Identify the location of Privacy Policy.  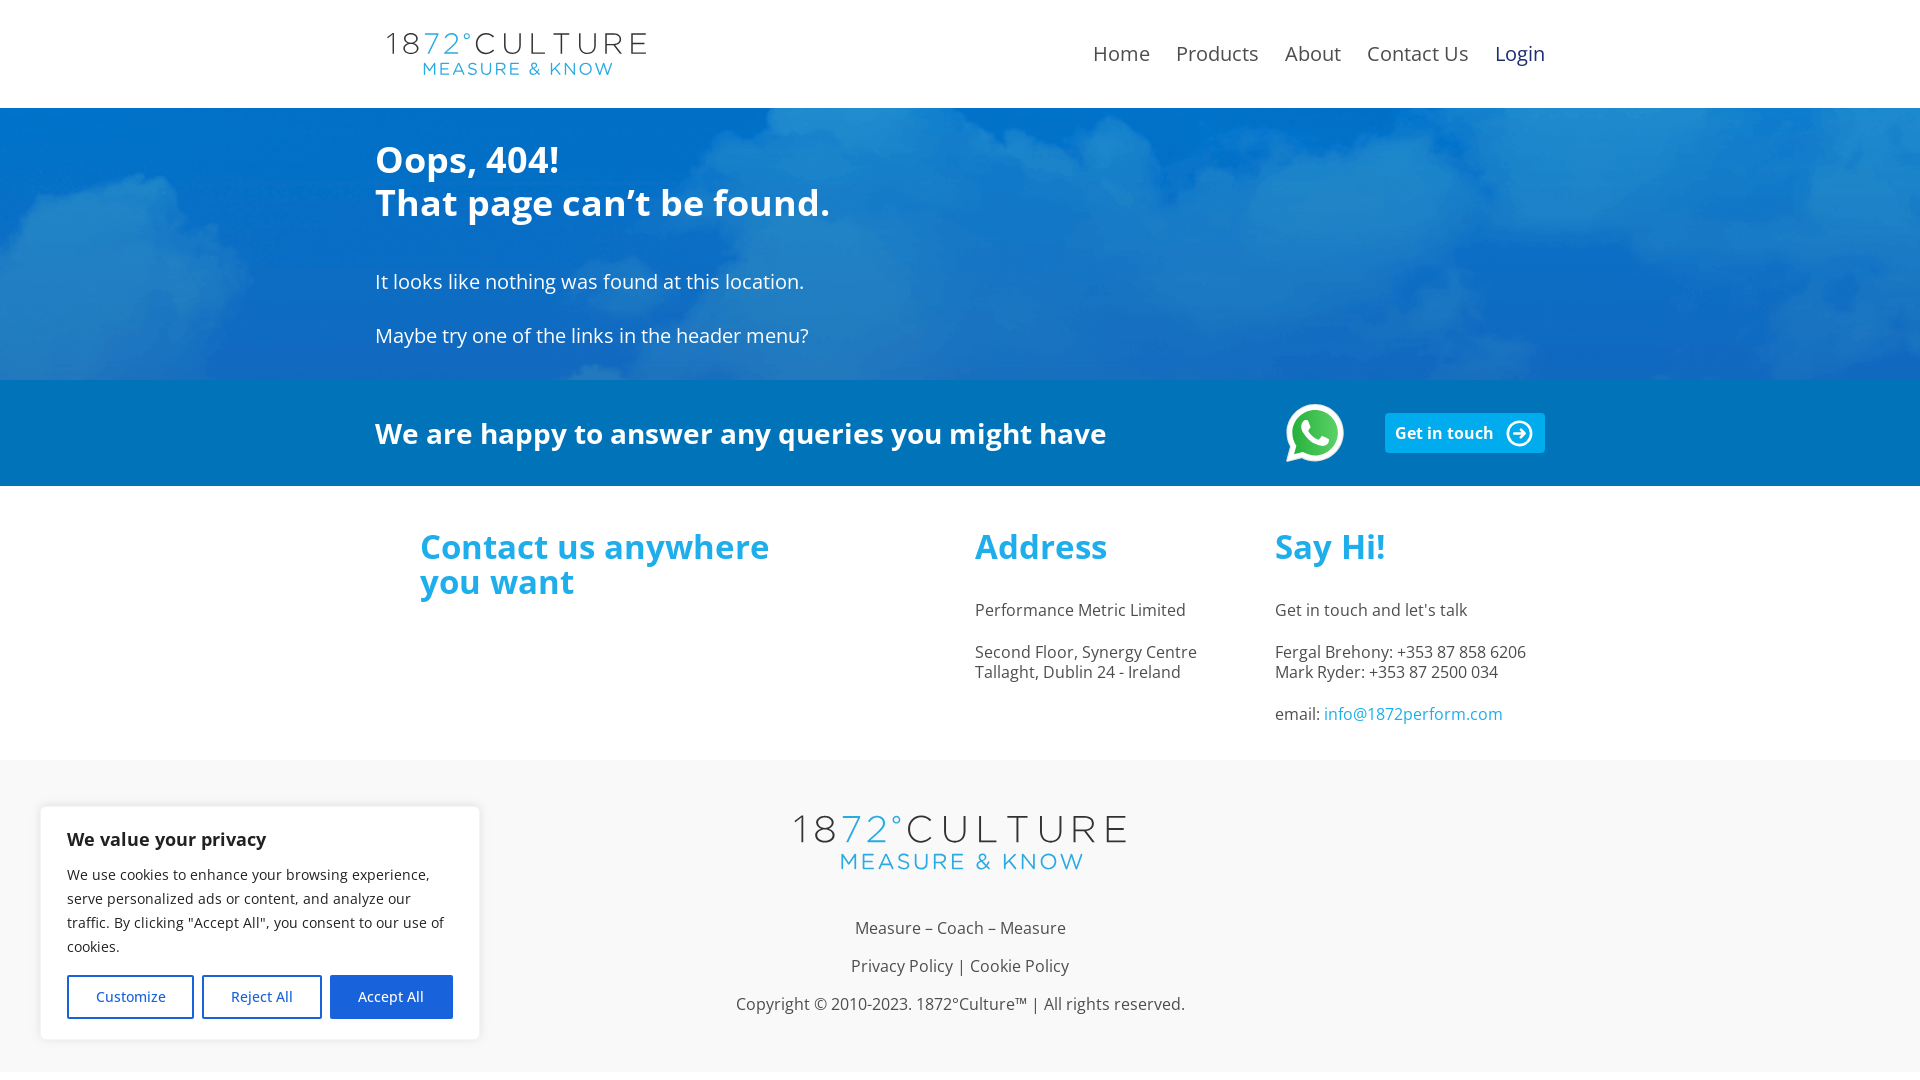
(902, 966).